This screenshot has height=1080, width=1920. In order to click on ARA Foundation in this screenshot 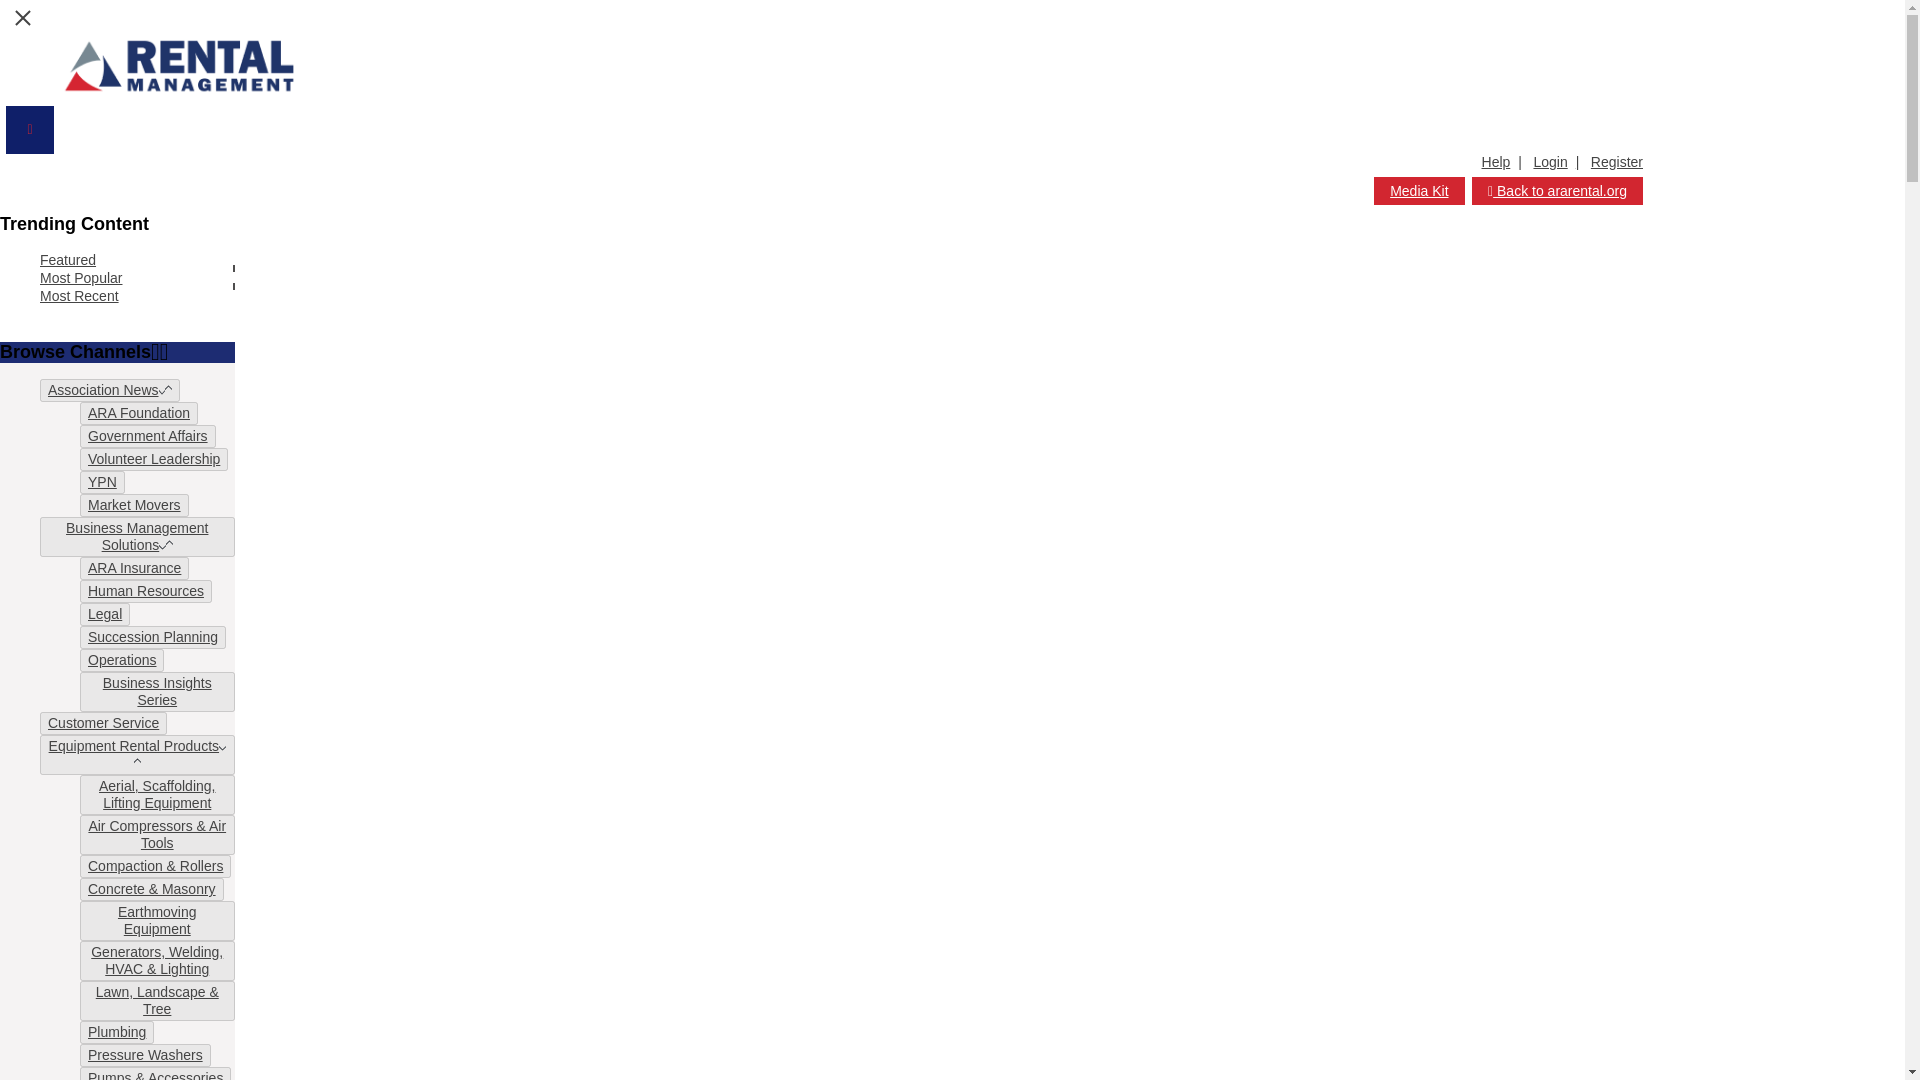, I will do `click(138, 413)`.